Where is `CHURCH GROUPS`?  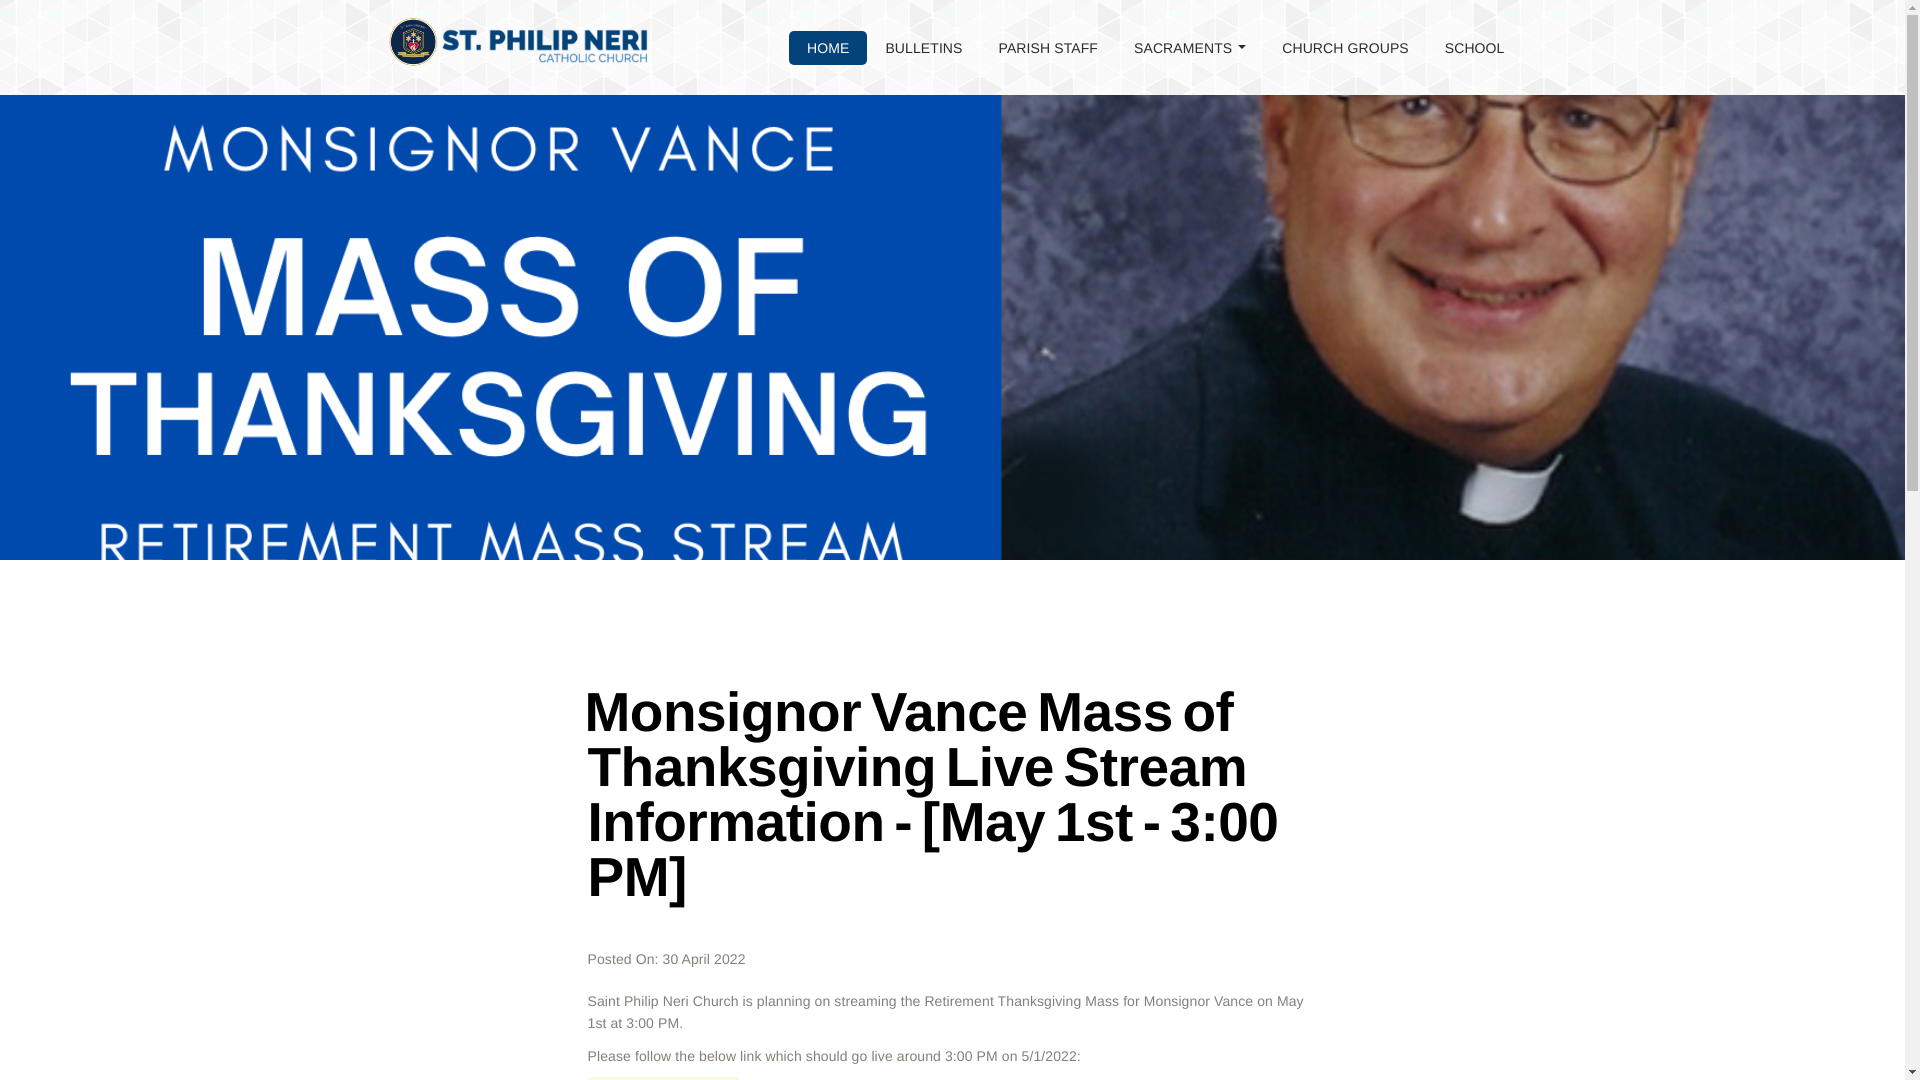
CHURCH GROUPS is located at coordinates (1344, 48).